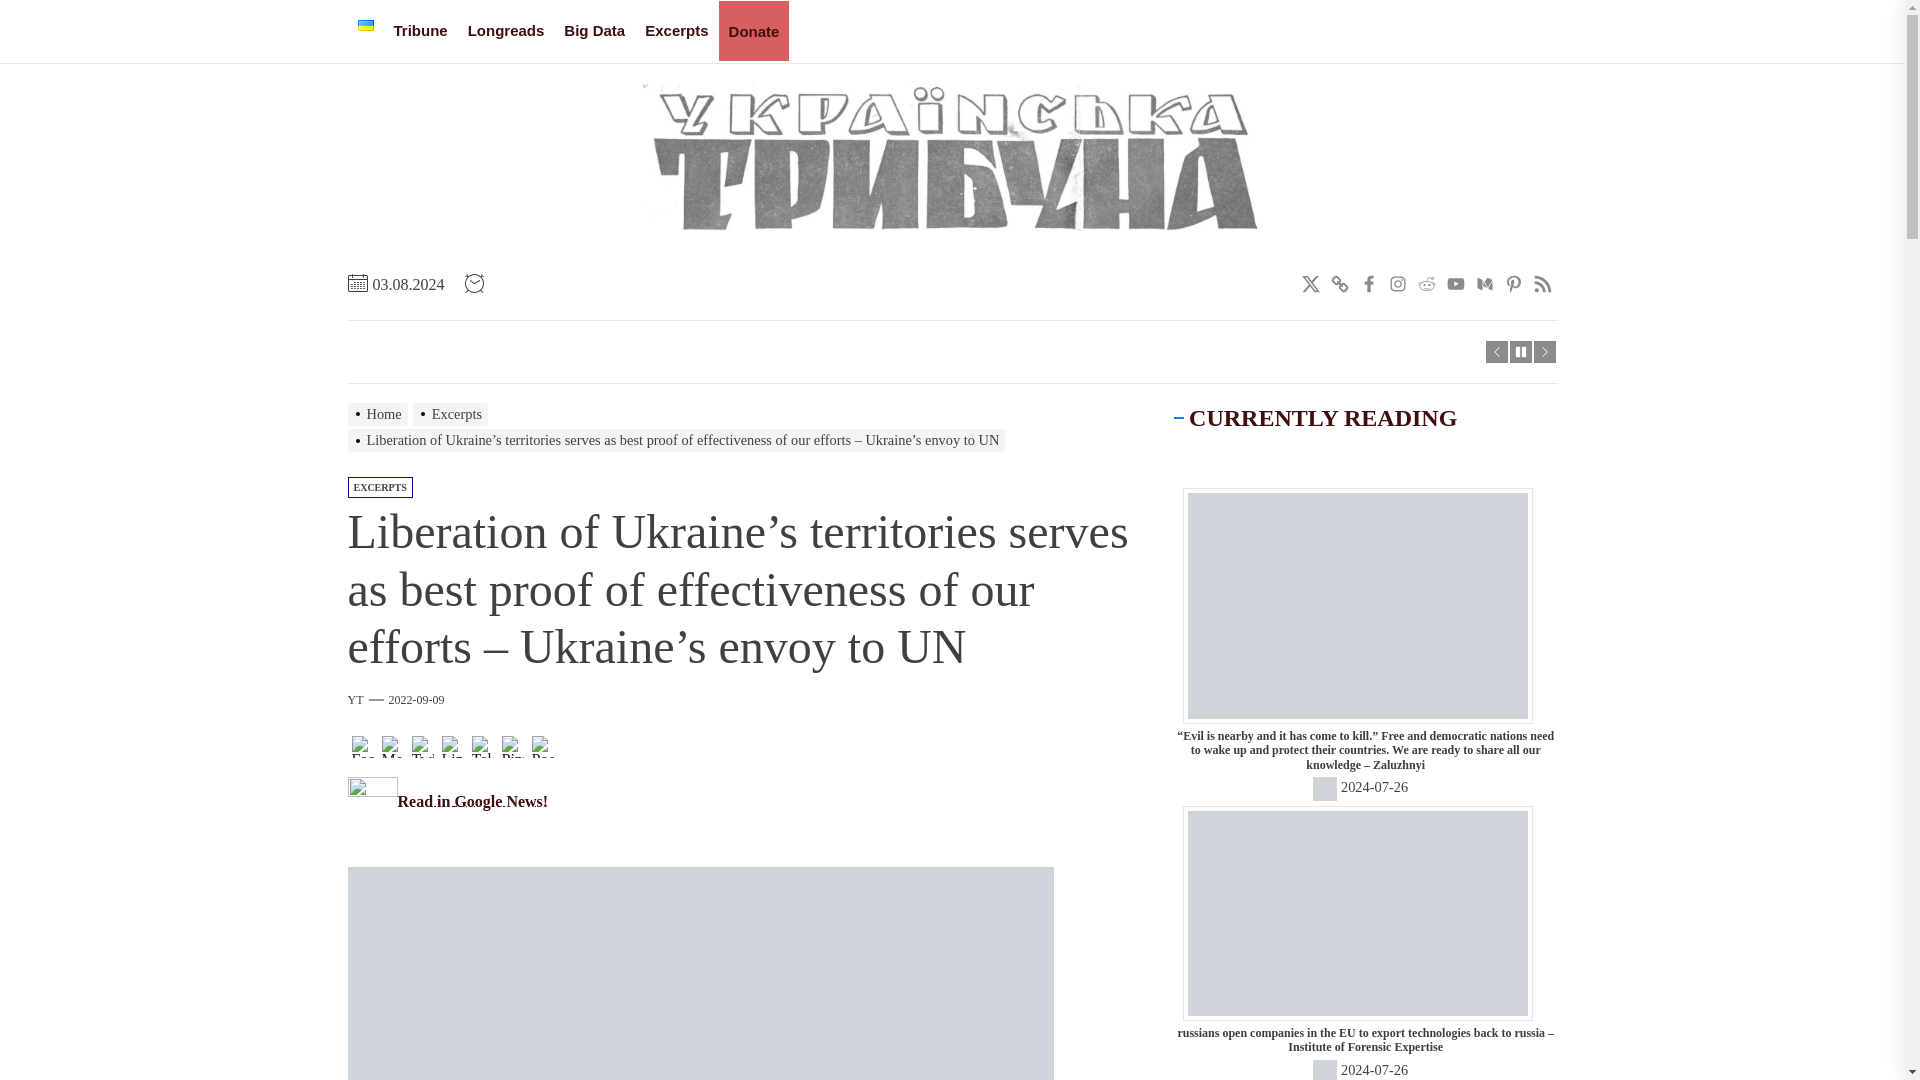 The image size is (1920, 1080). I want to click on Longreads, so click(506, 31).